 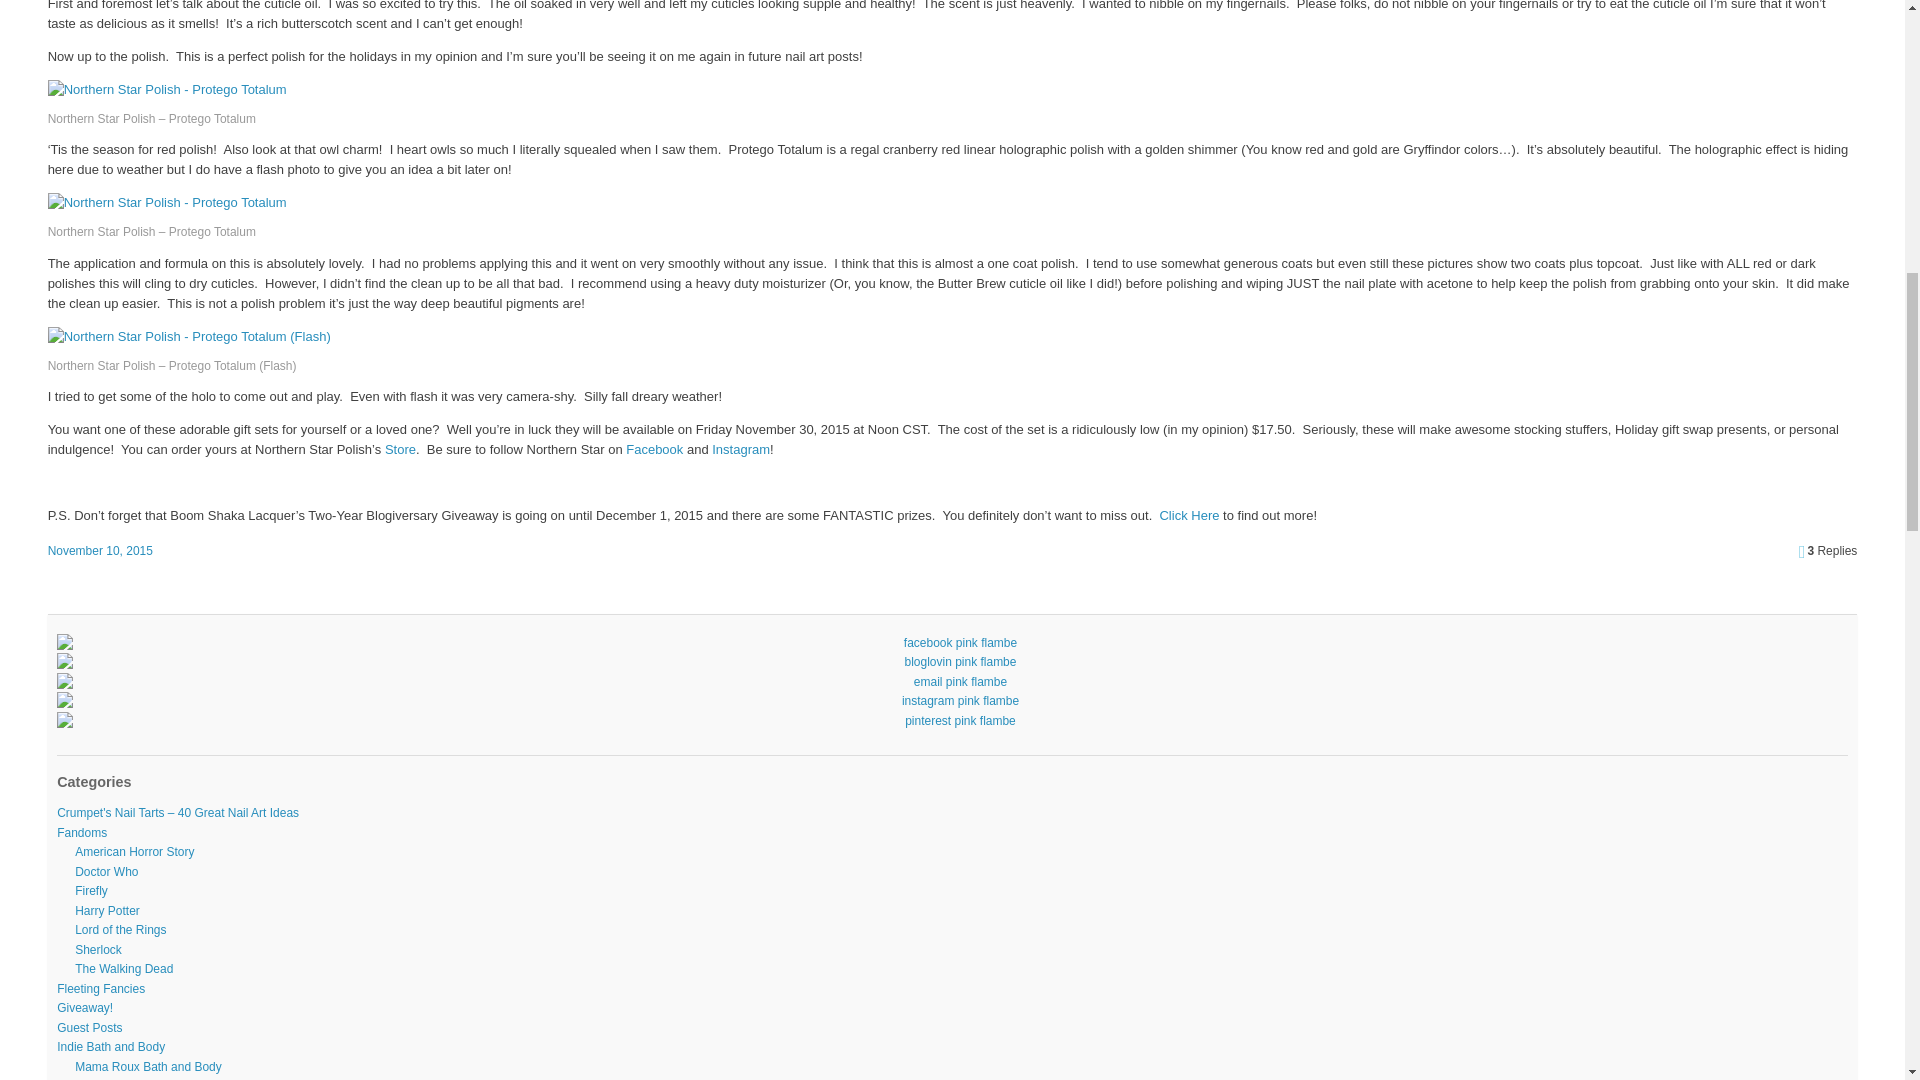 I want to click on Guest Posts, so click(x=90, y=1027).